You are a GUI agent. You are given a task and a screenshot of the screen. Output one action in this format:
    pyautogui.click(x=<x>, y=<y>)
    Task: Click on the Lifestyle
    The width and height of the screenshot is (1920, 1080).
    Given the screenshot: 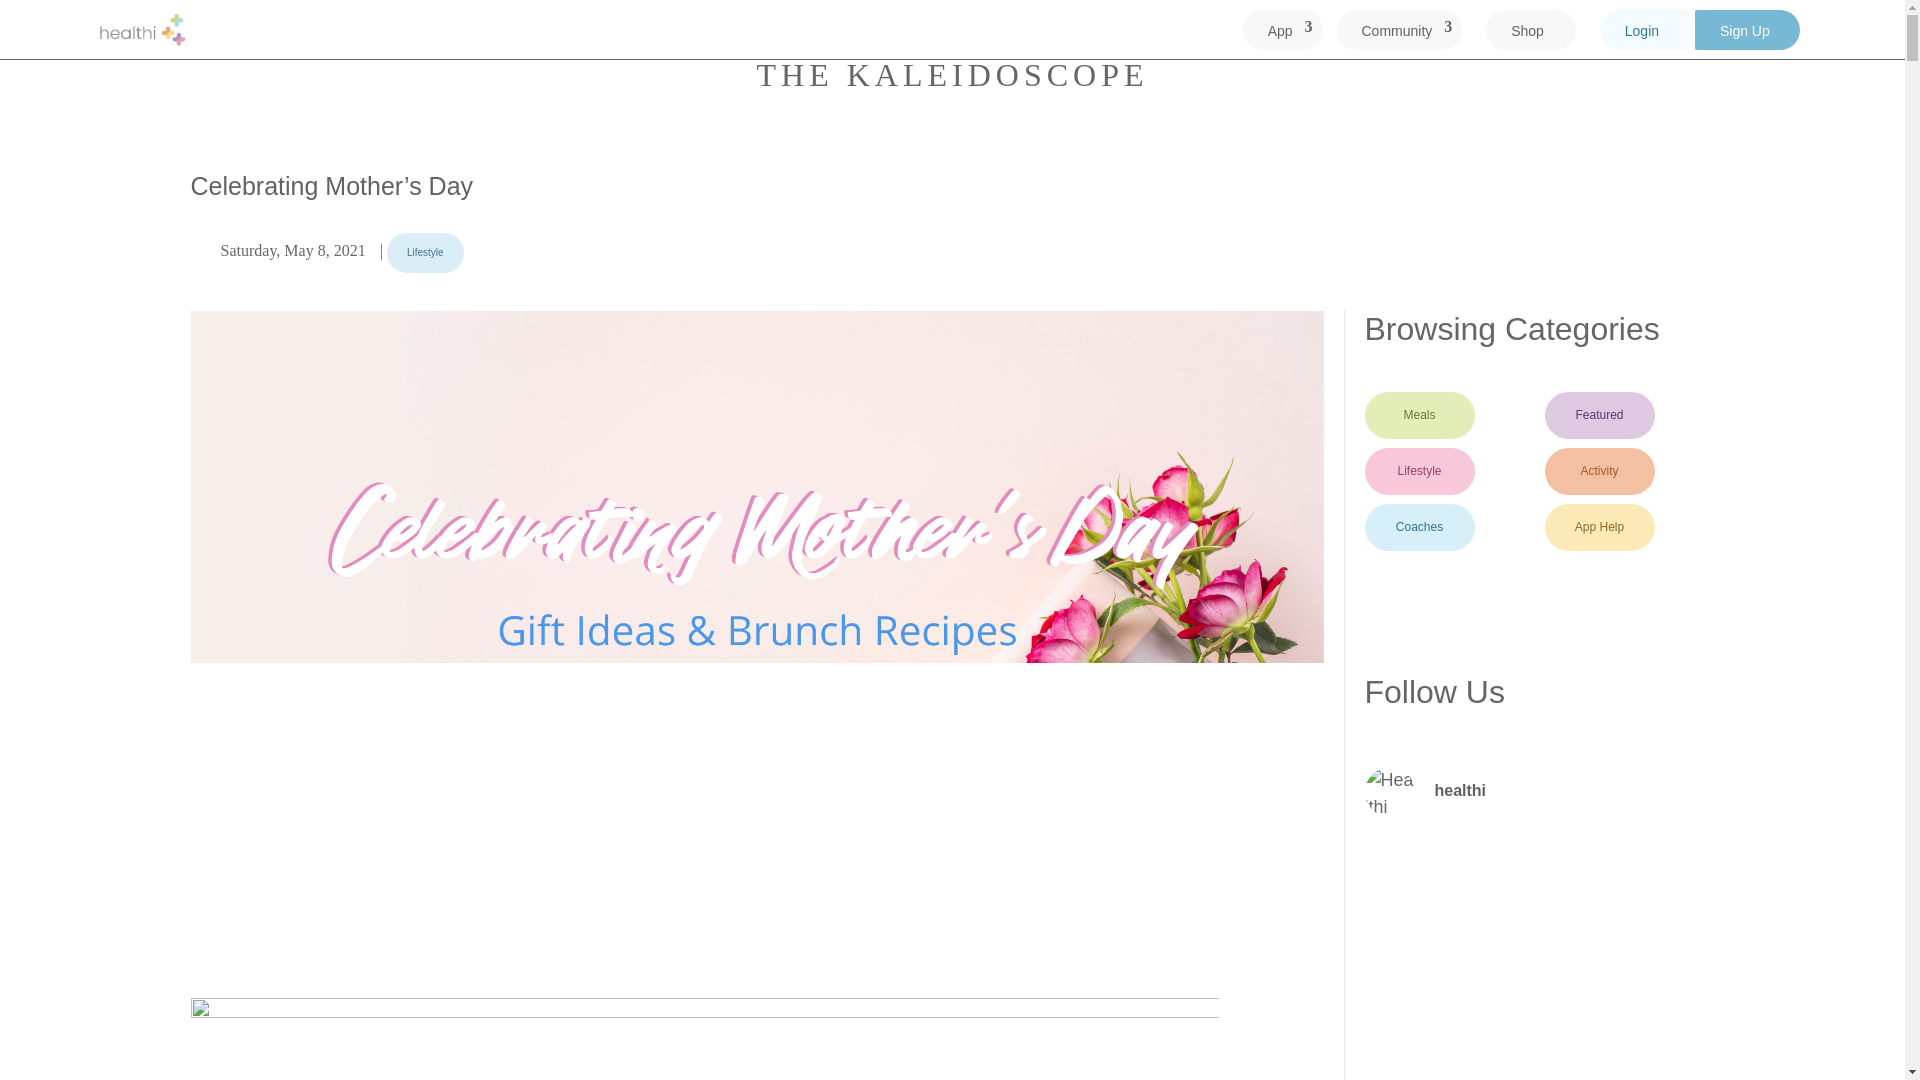 What is the action you would take?
    pyautogui.click(x=426, y=253)
    